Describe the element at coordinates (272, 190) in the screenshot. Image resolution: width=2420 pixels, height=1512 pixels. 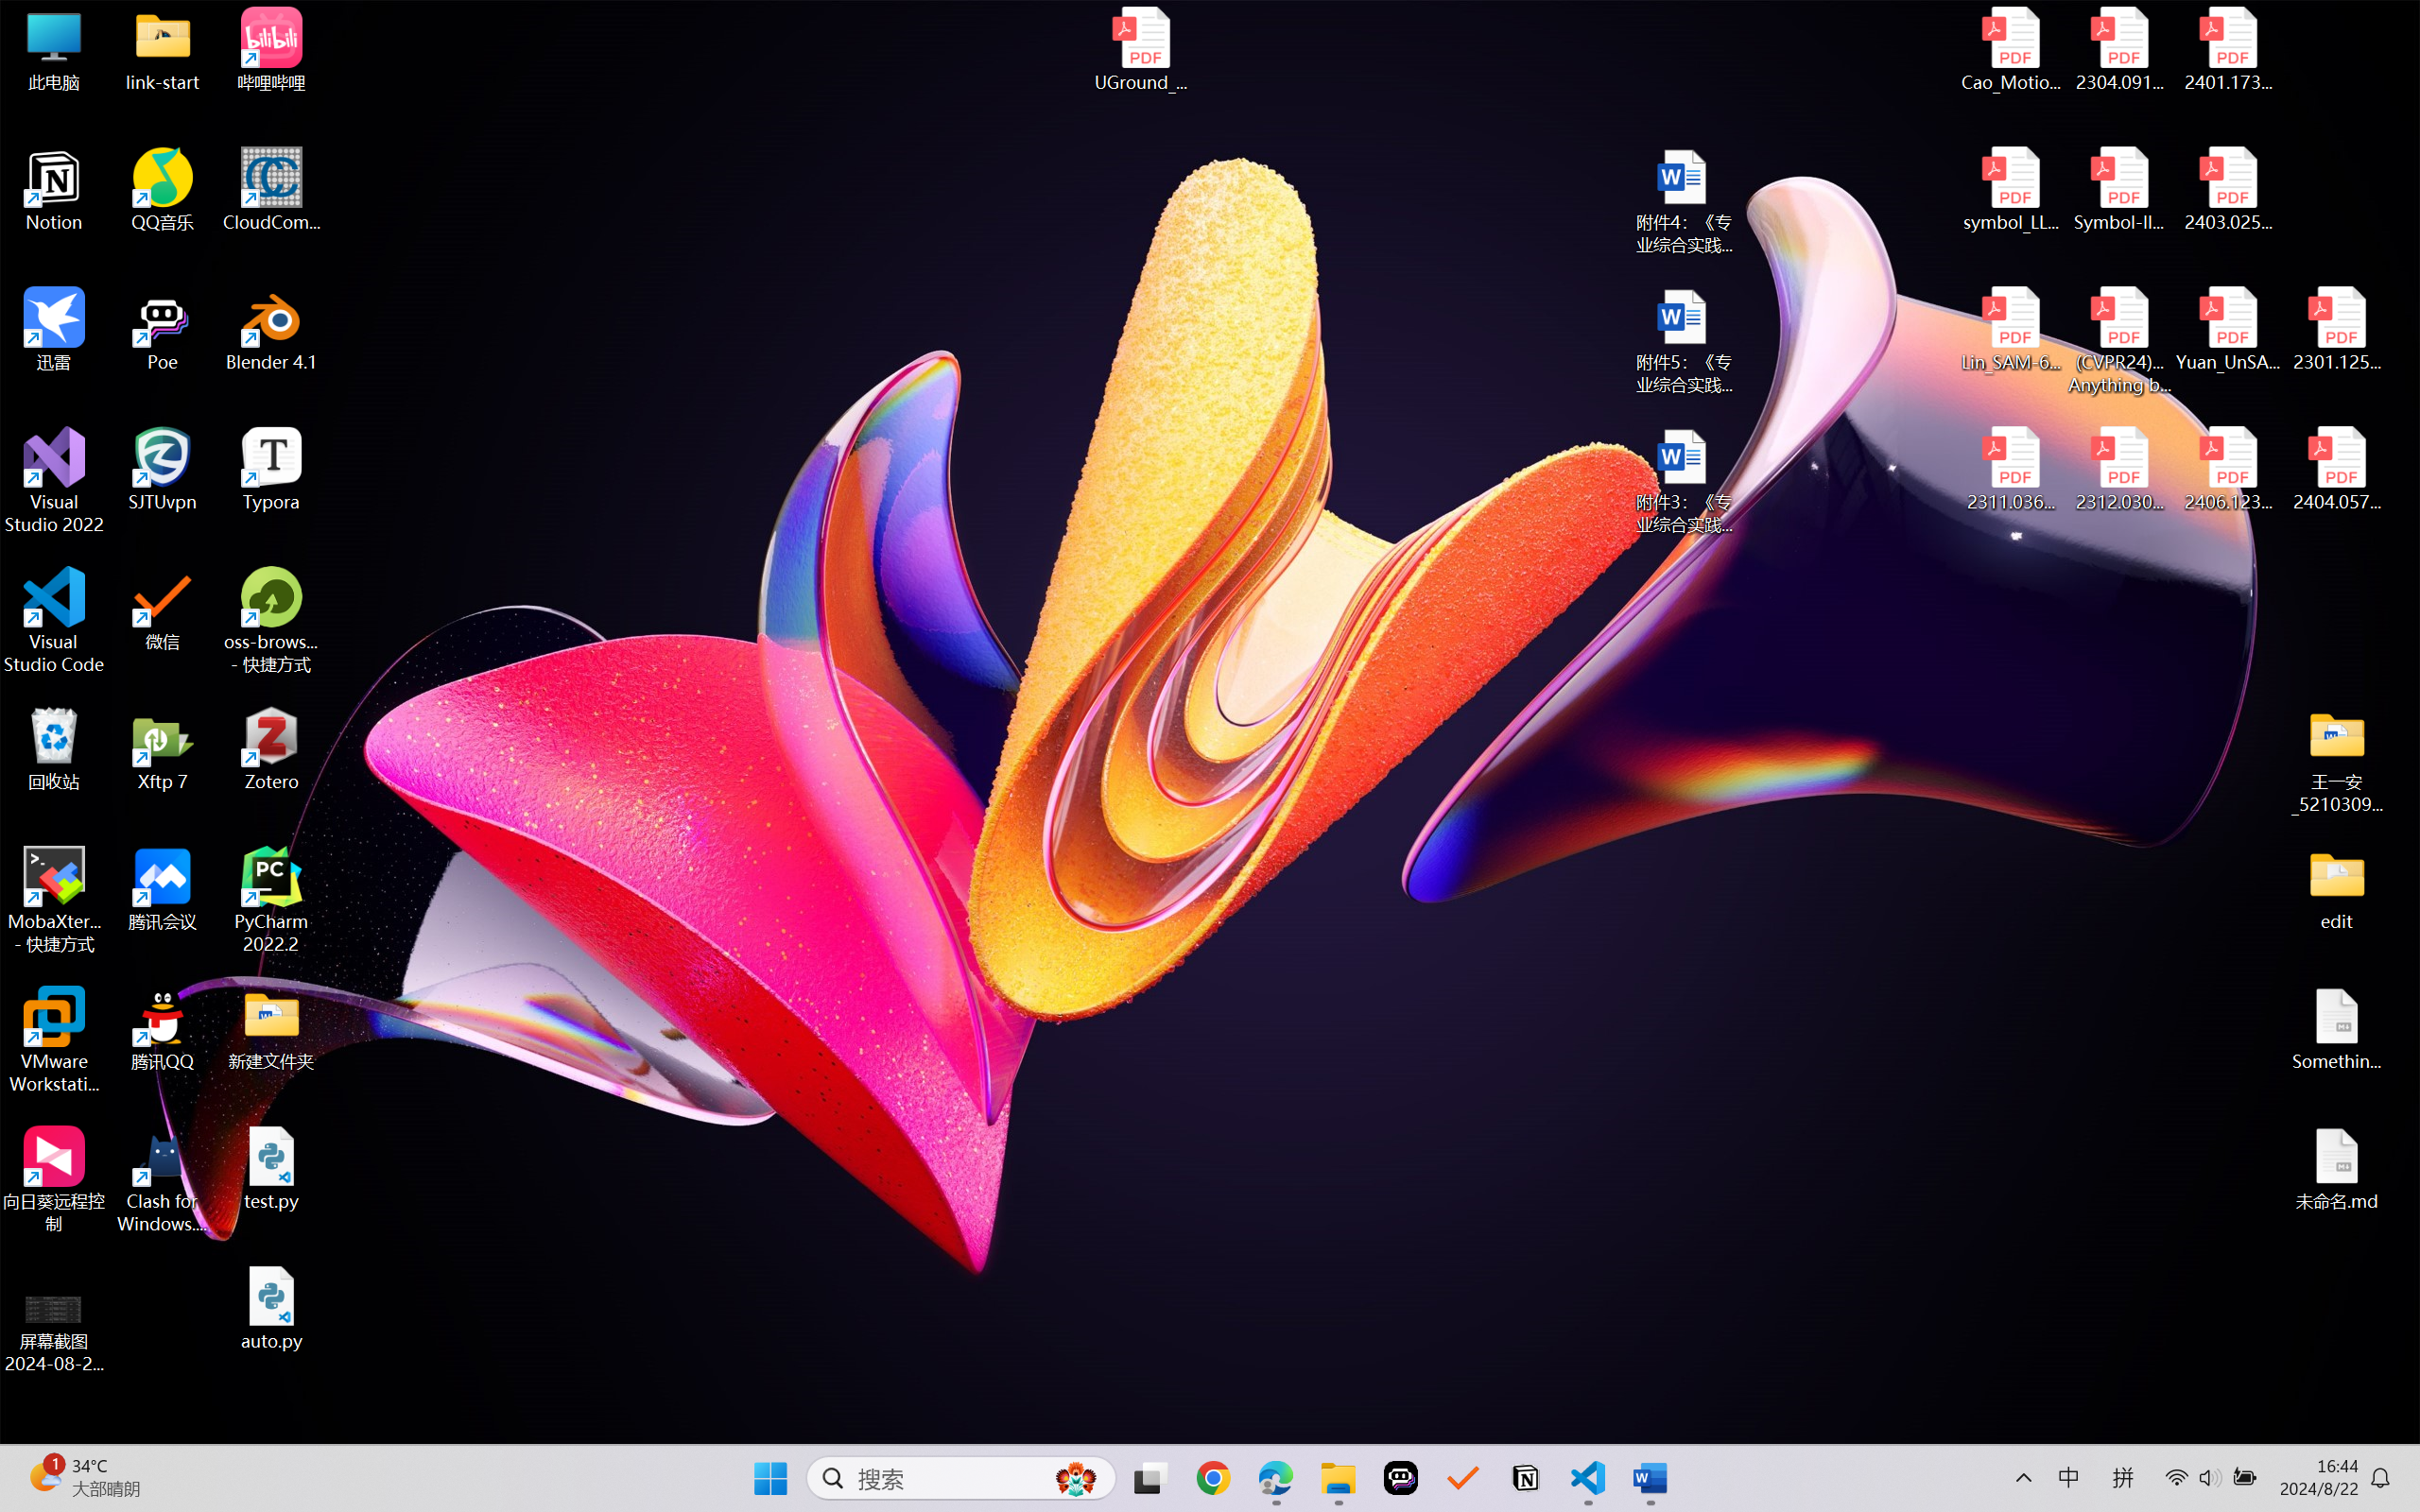
I see `CloudCompare` at that location.